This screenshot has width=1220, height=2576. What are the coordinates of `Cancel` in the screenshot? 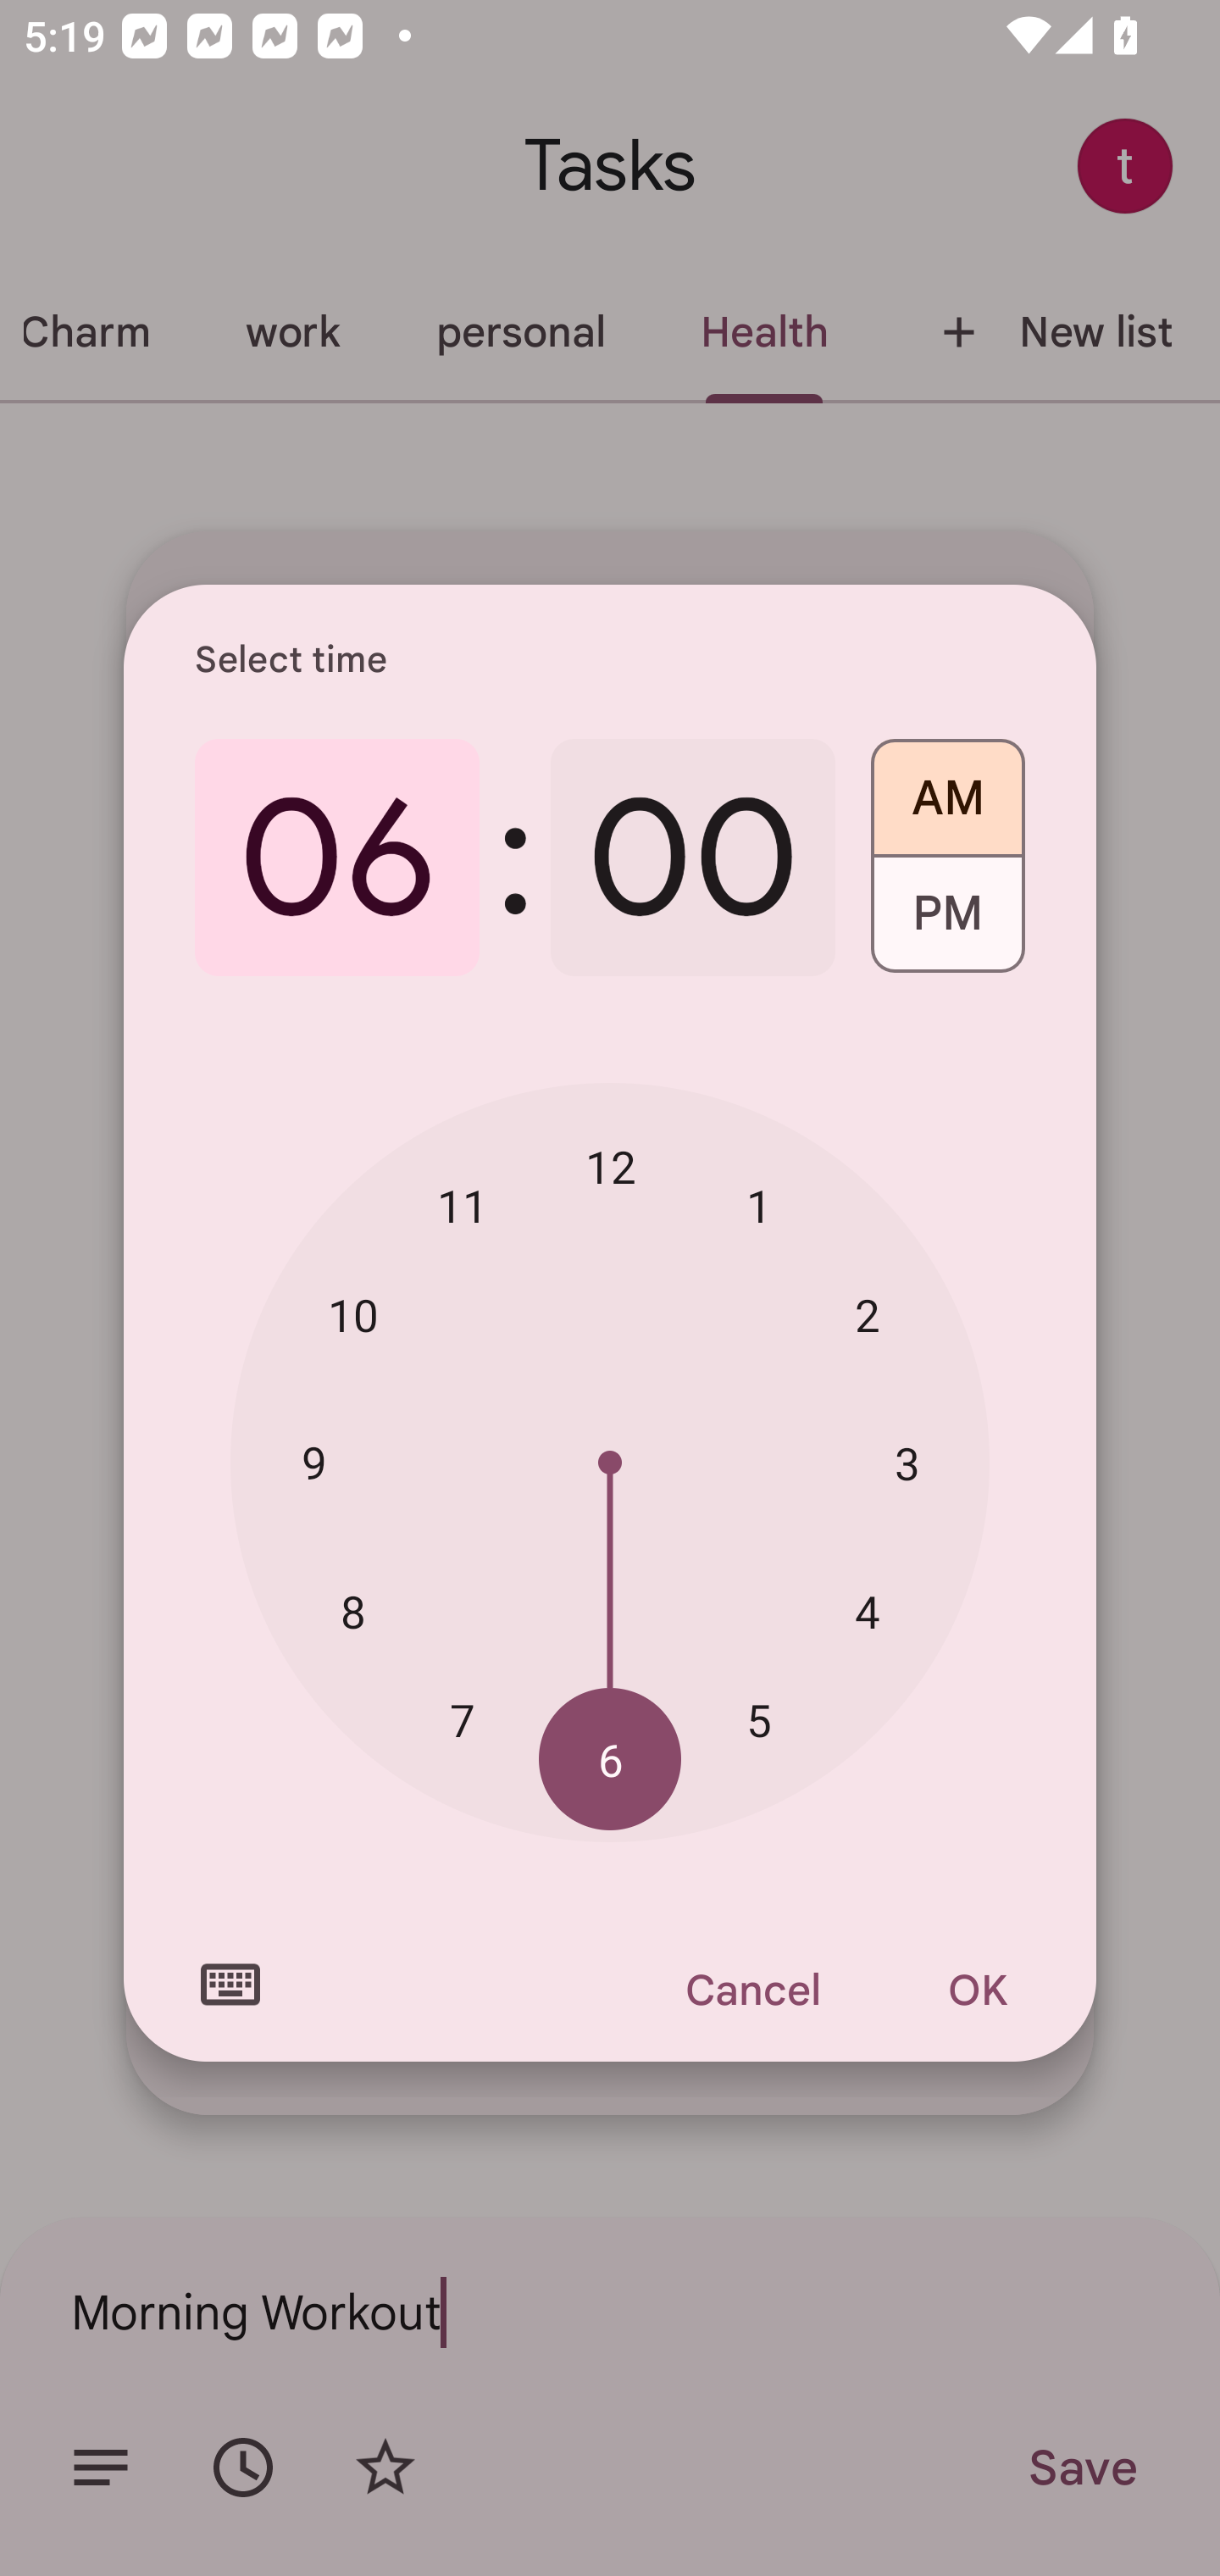 It's located at (751, 1990).